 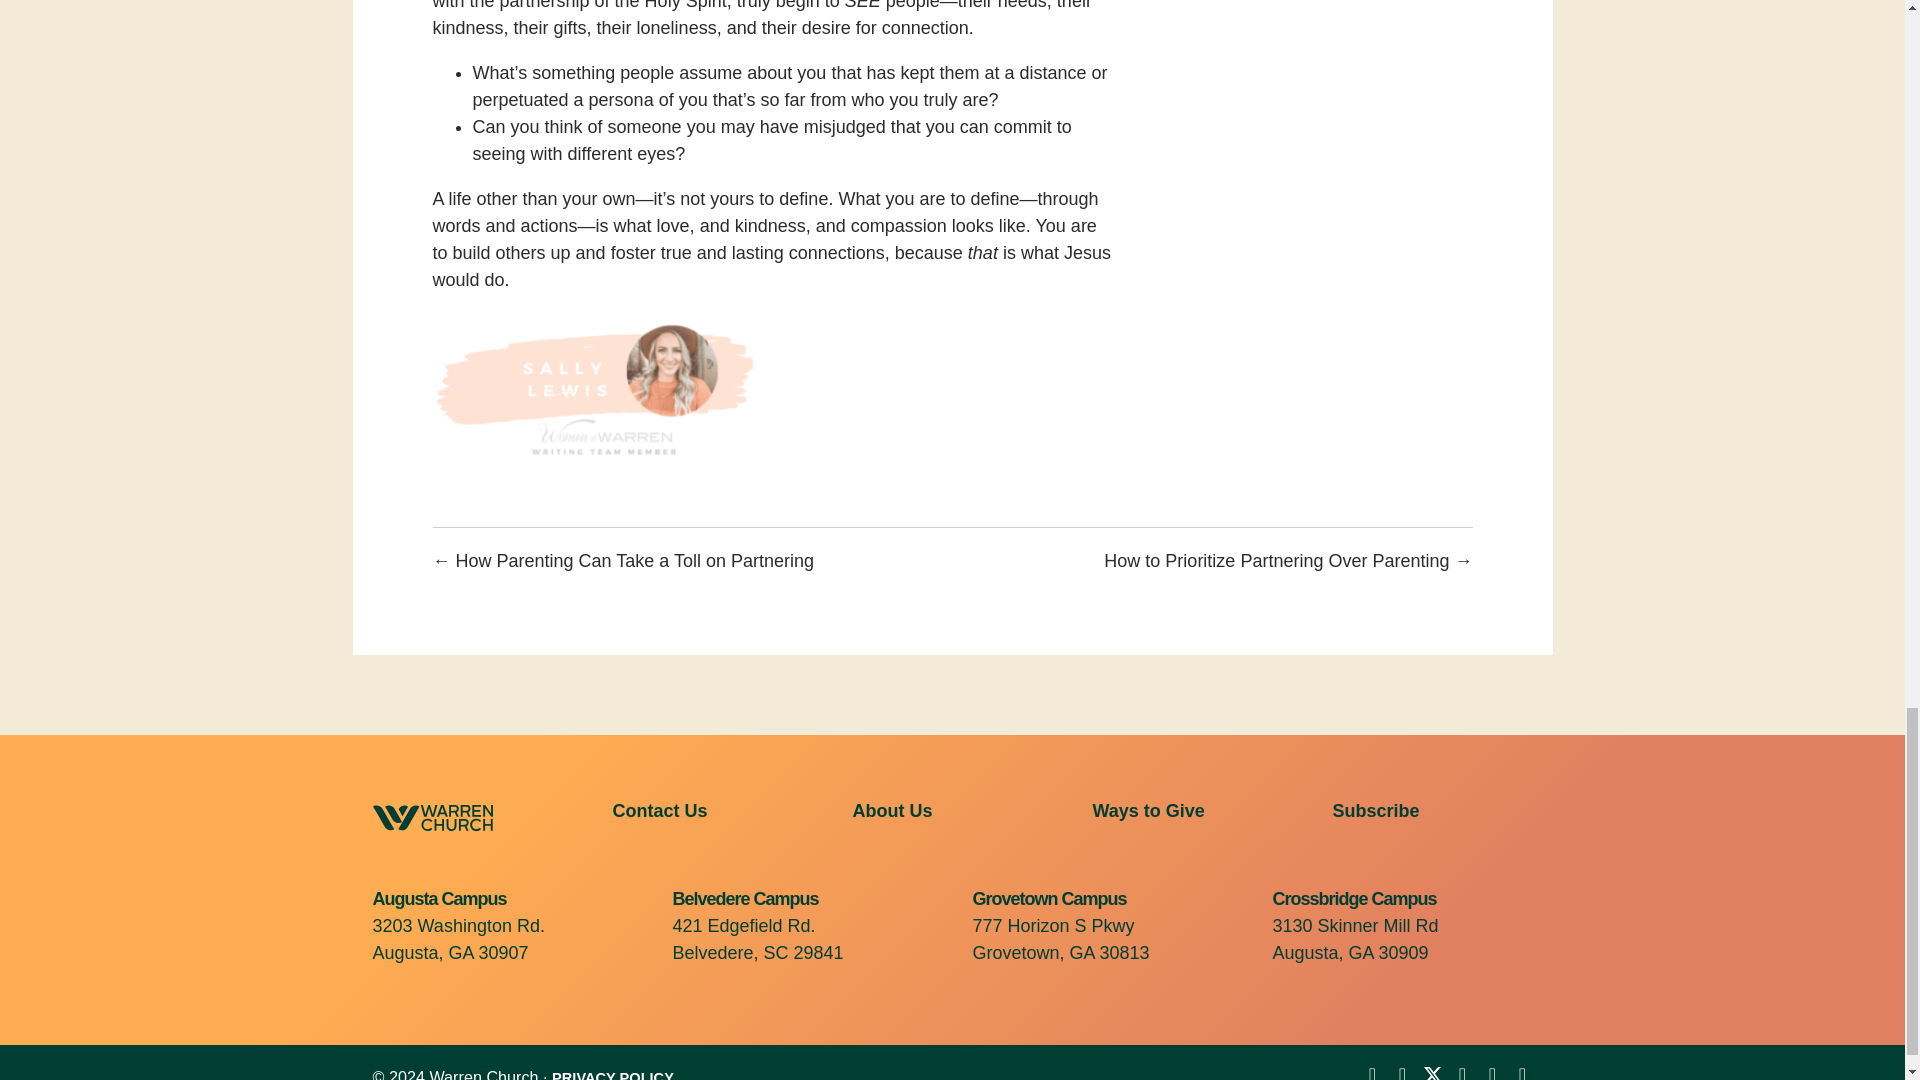 What do you see at coordinates (1402, 1072) in the screenshot?
I see `YouTube` at bounding box center [1402, 1072].